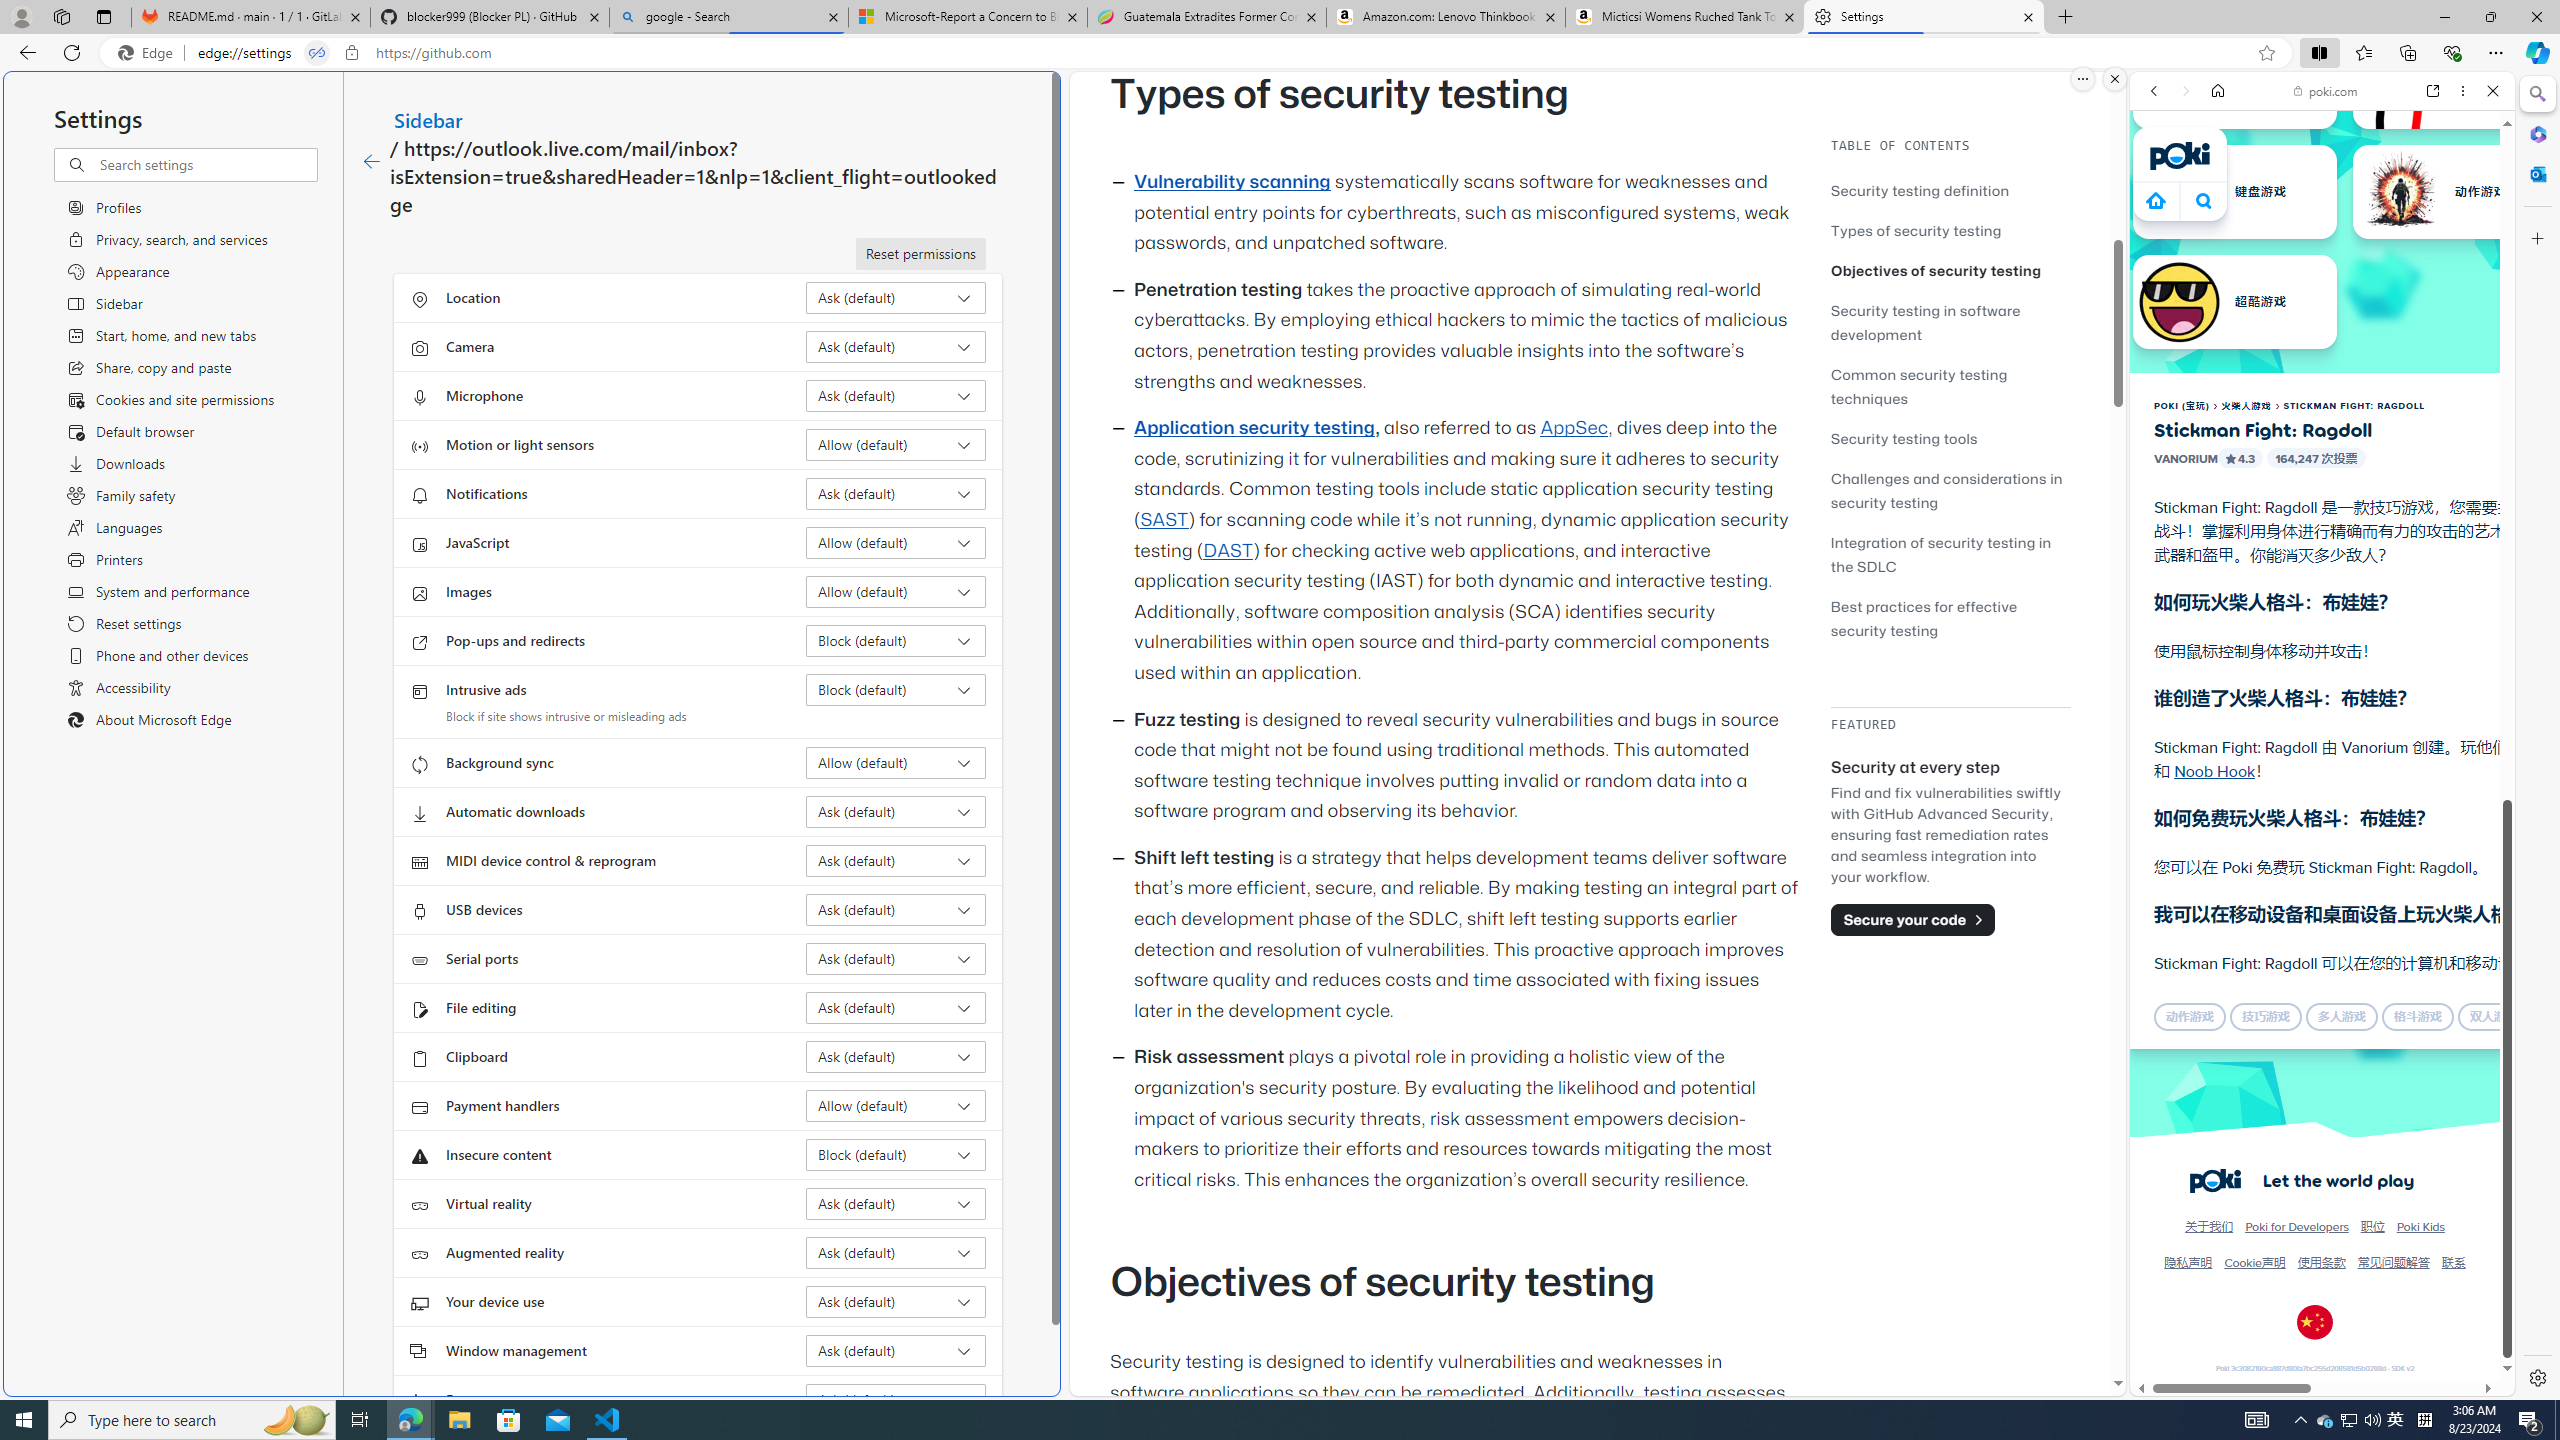  I want to click on Motion or light sensors Allow (default), so click(896, 444).